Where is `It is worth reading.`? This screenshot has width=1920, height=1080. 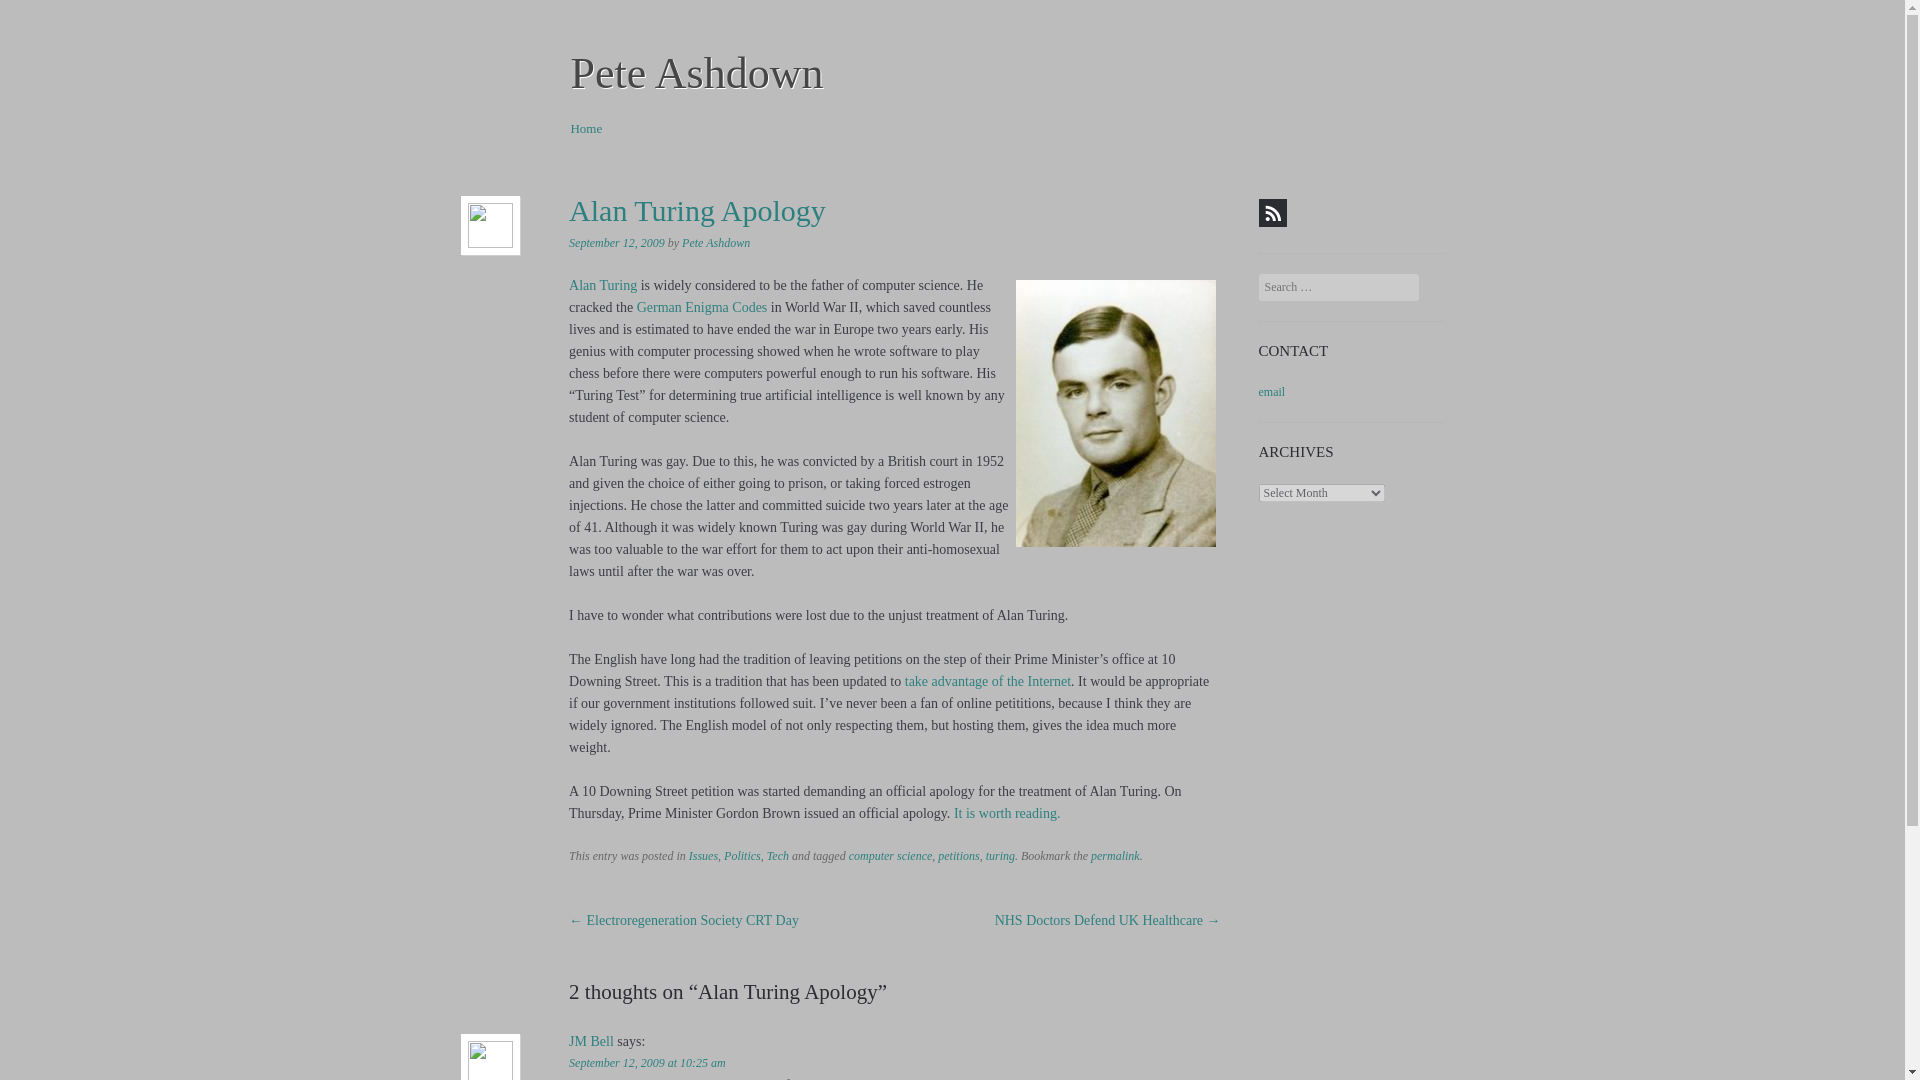 It is worth reading. is located at coordinates (1008, 812).